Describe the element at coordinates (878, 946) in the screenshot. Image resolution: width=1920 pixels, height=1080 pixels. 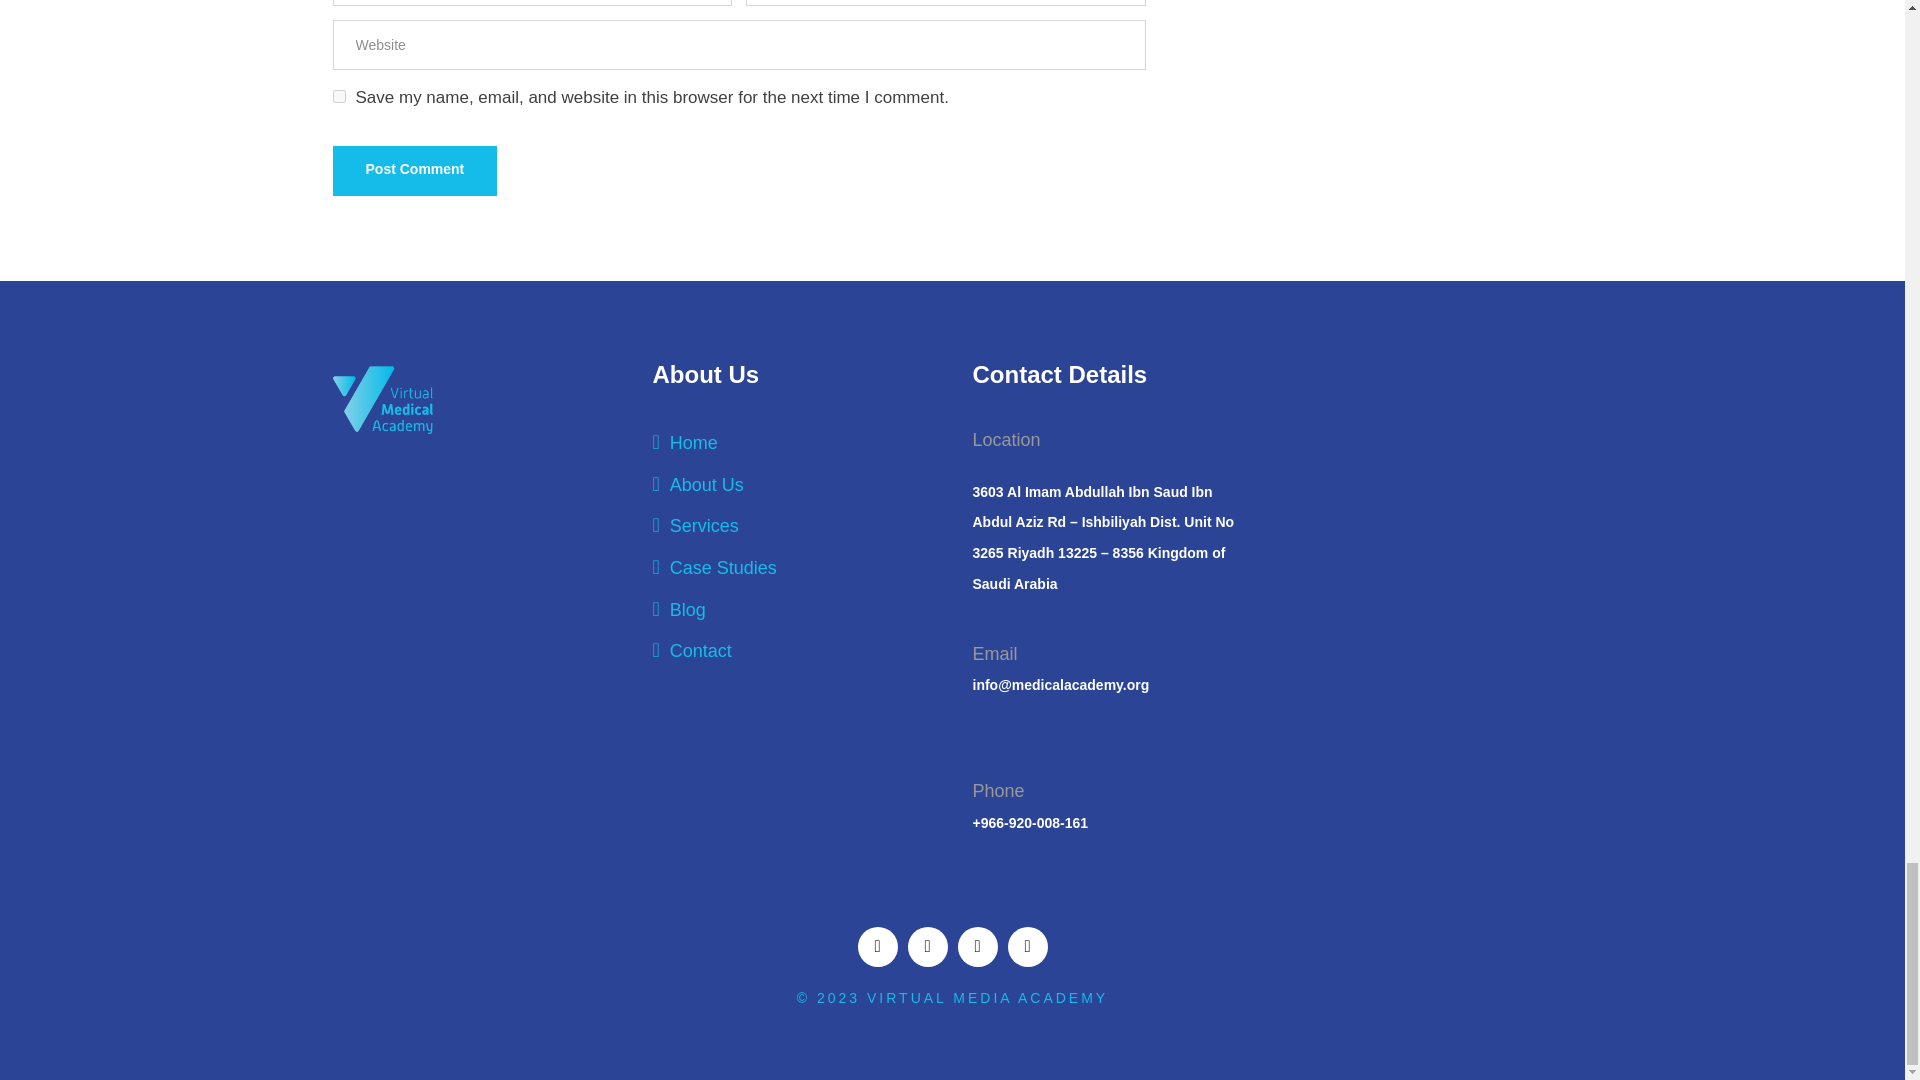
I see `facebook` at that location.